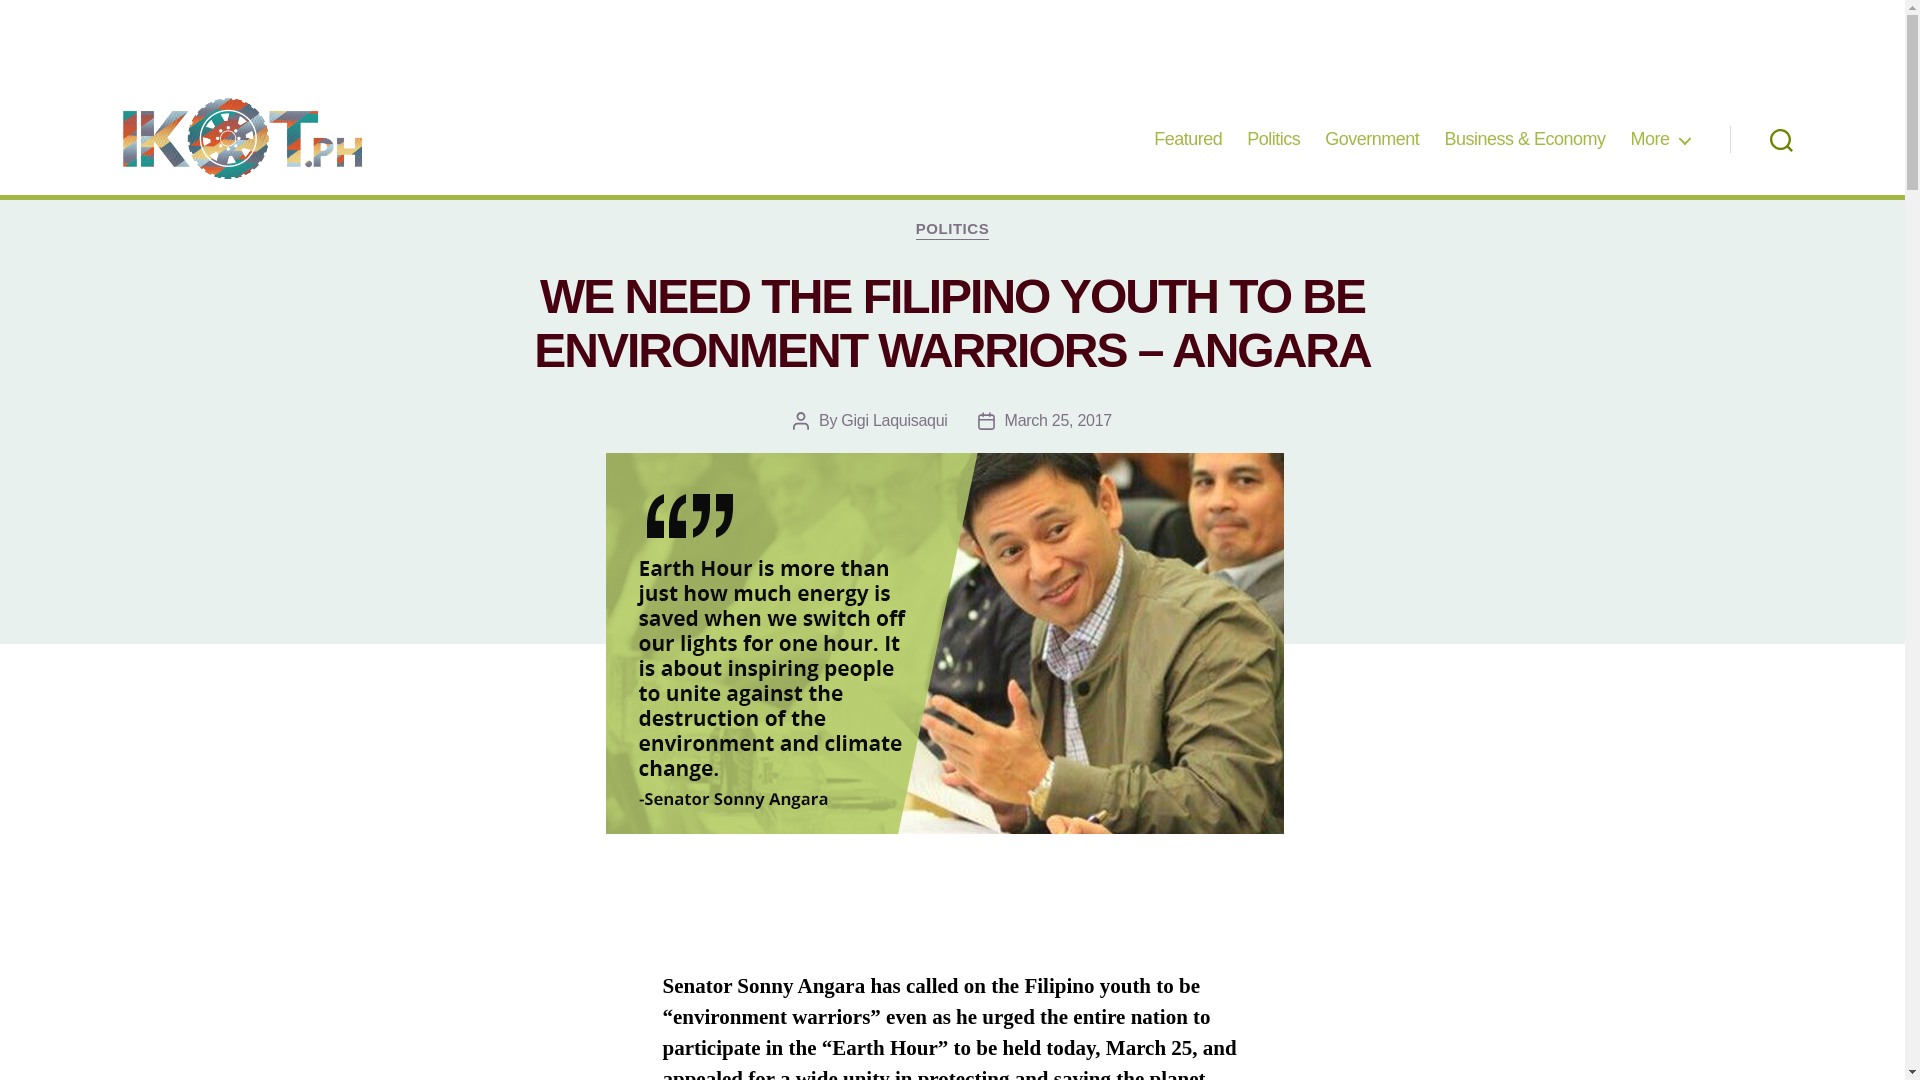 This screenshot has height=1080, width=1920. Describe the element at coordinates (1187, 140) in the screenshot. I see `Featured` at that location.